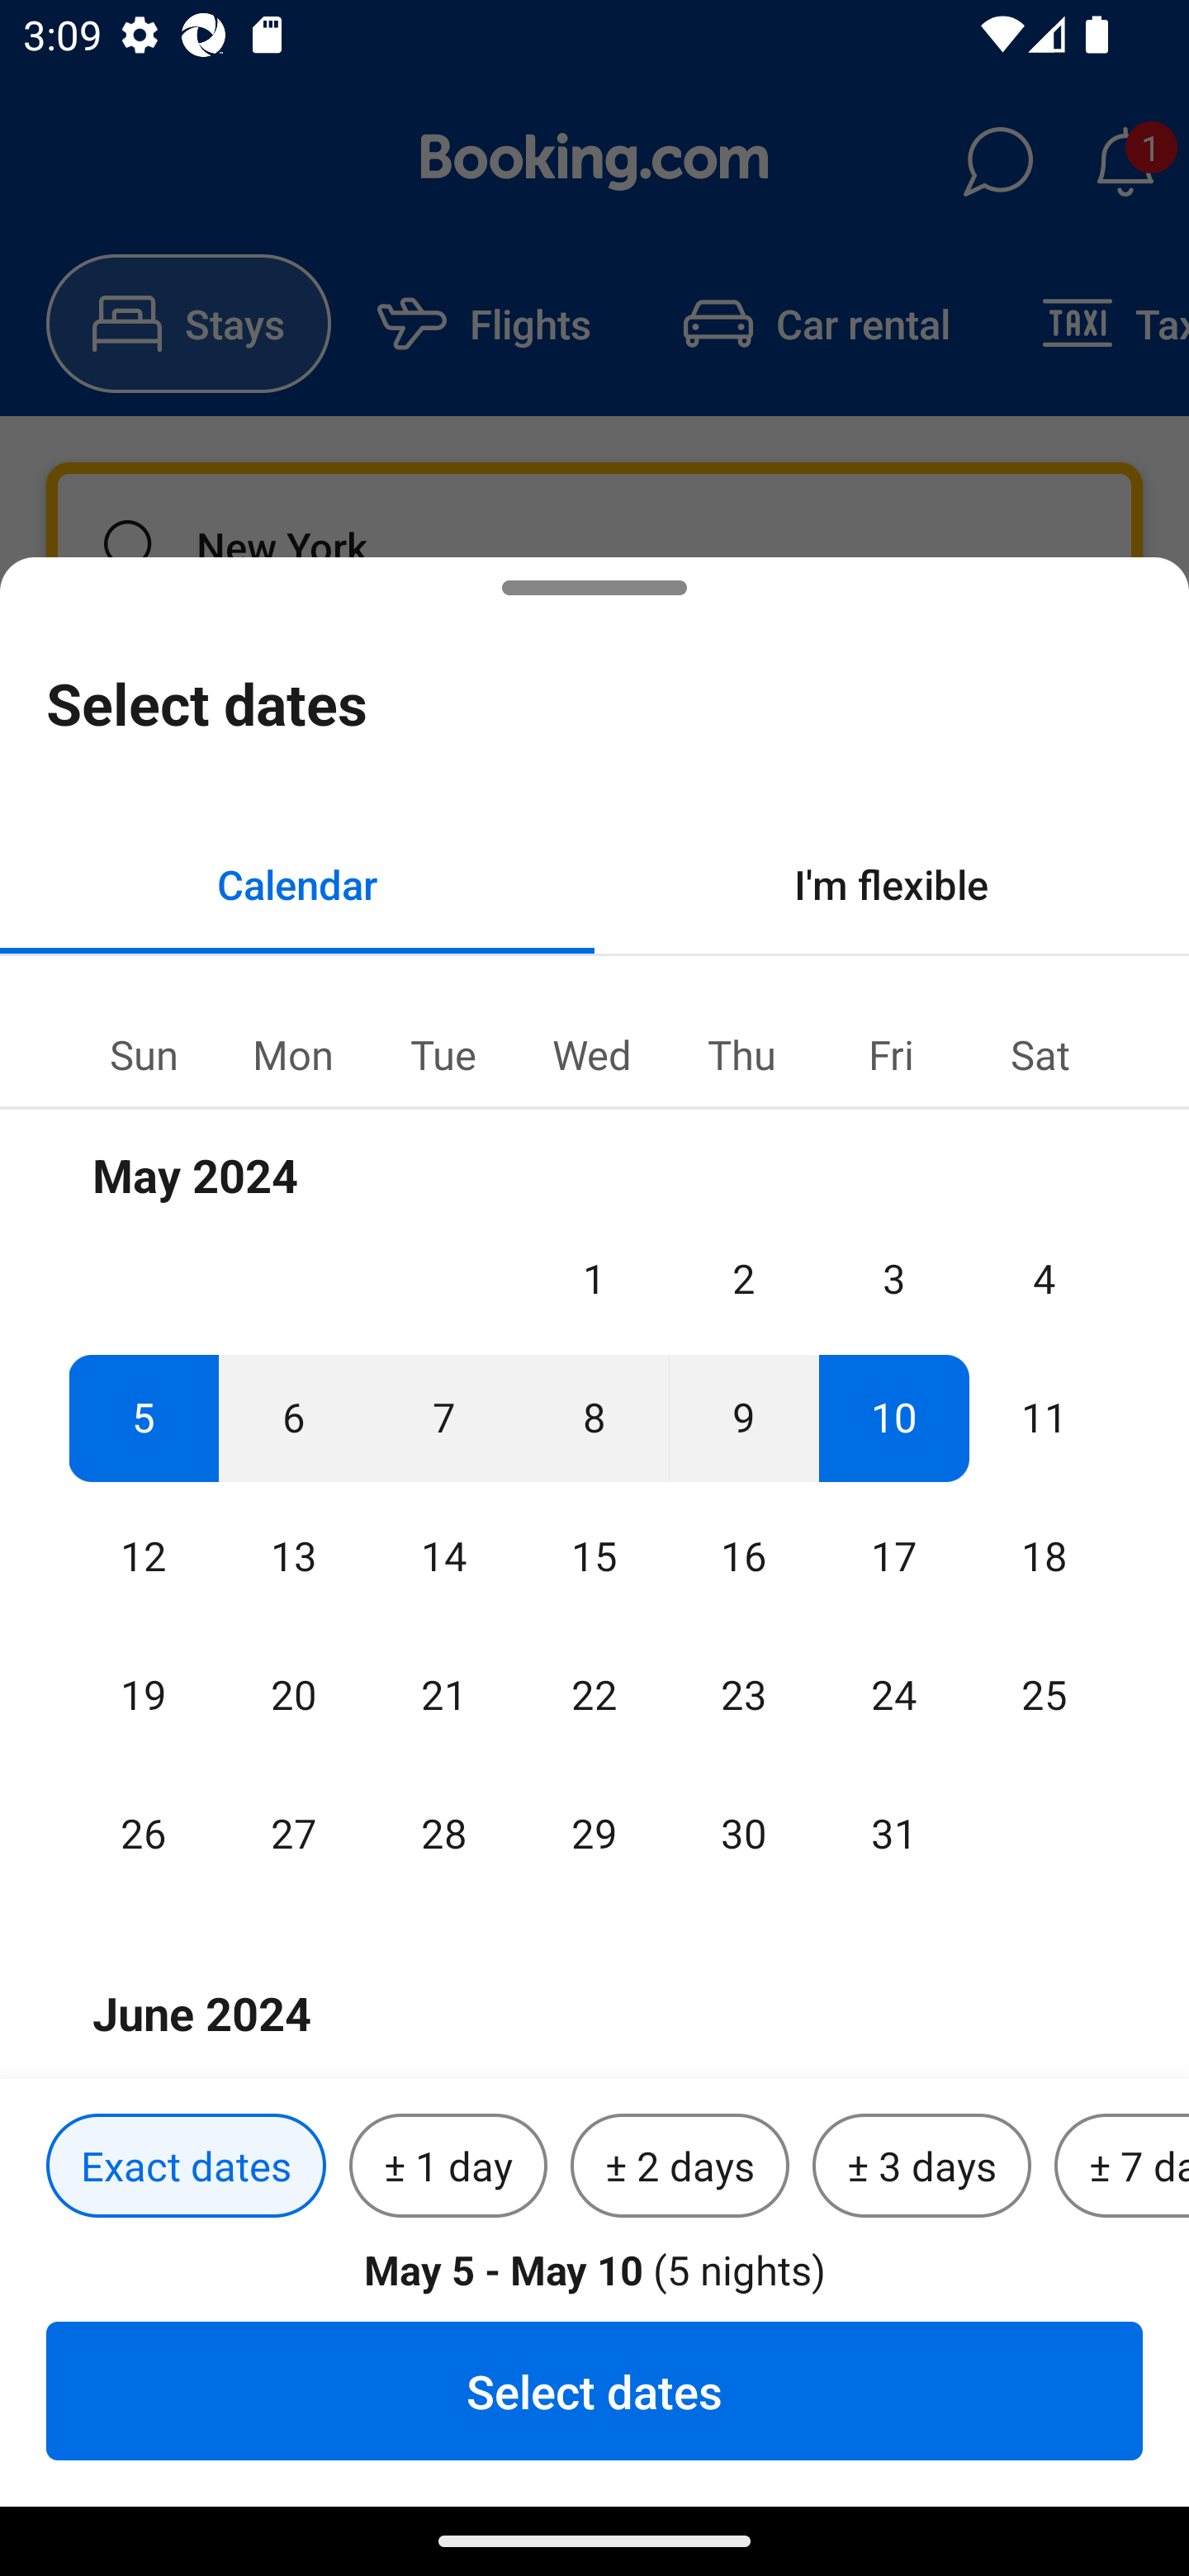 The height and width of the screenshot is (2576, 1189). I want to click on ± 3 days, so click(921, 2166).